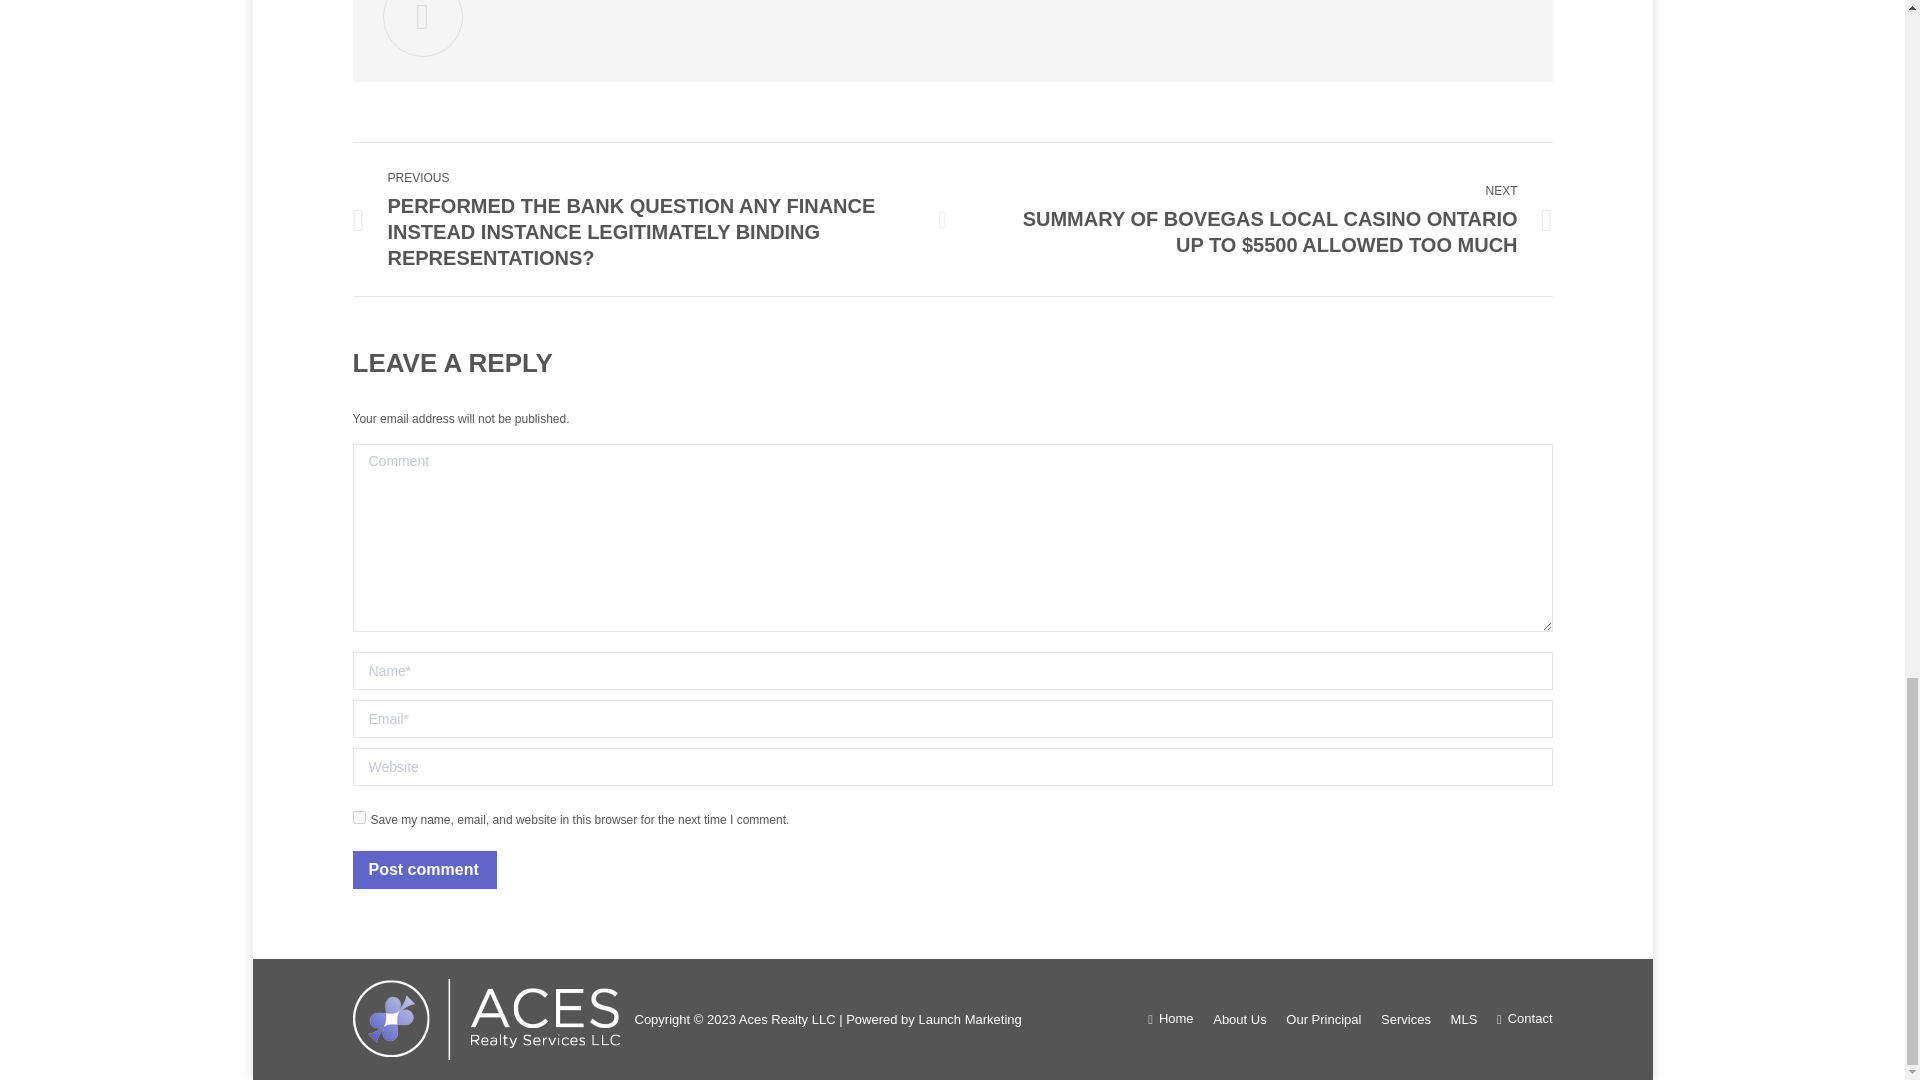 Image resolution: width=1920 pixels, height=1080 pixels. I want to click on About Us, so click(1239, 1020).